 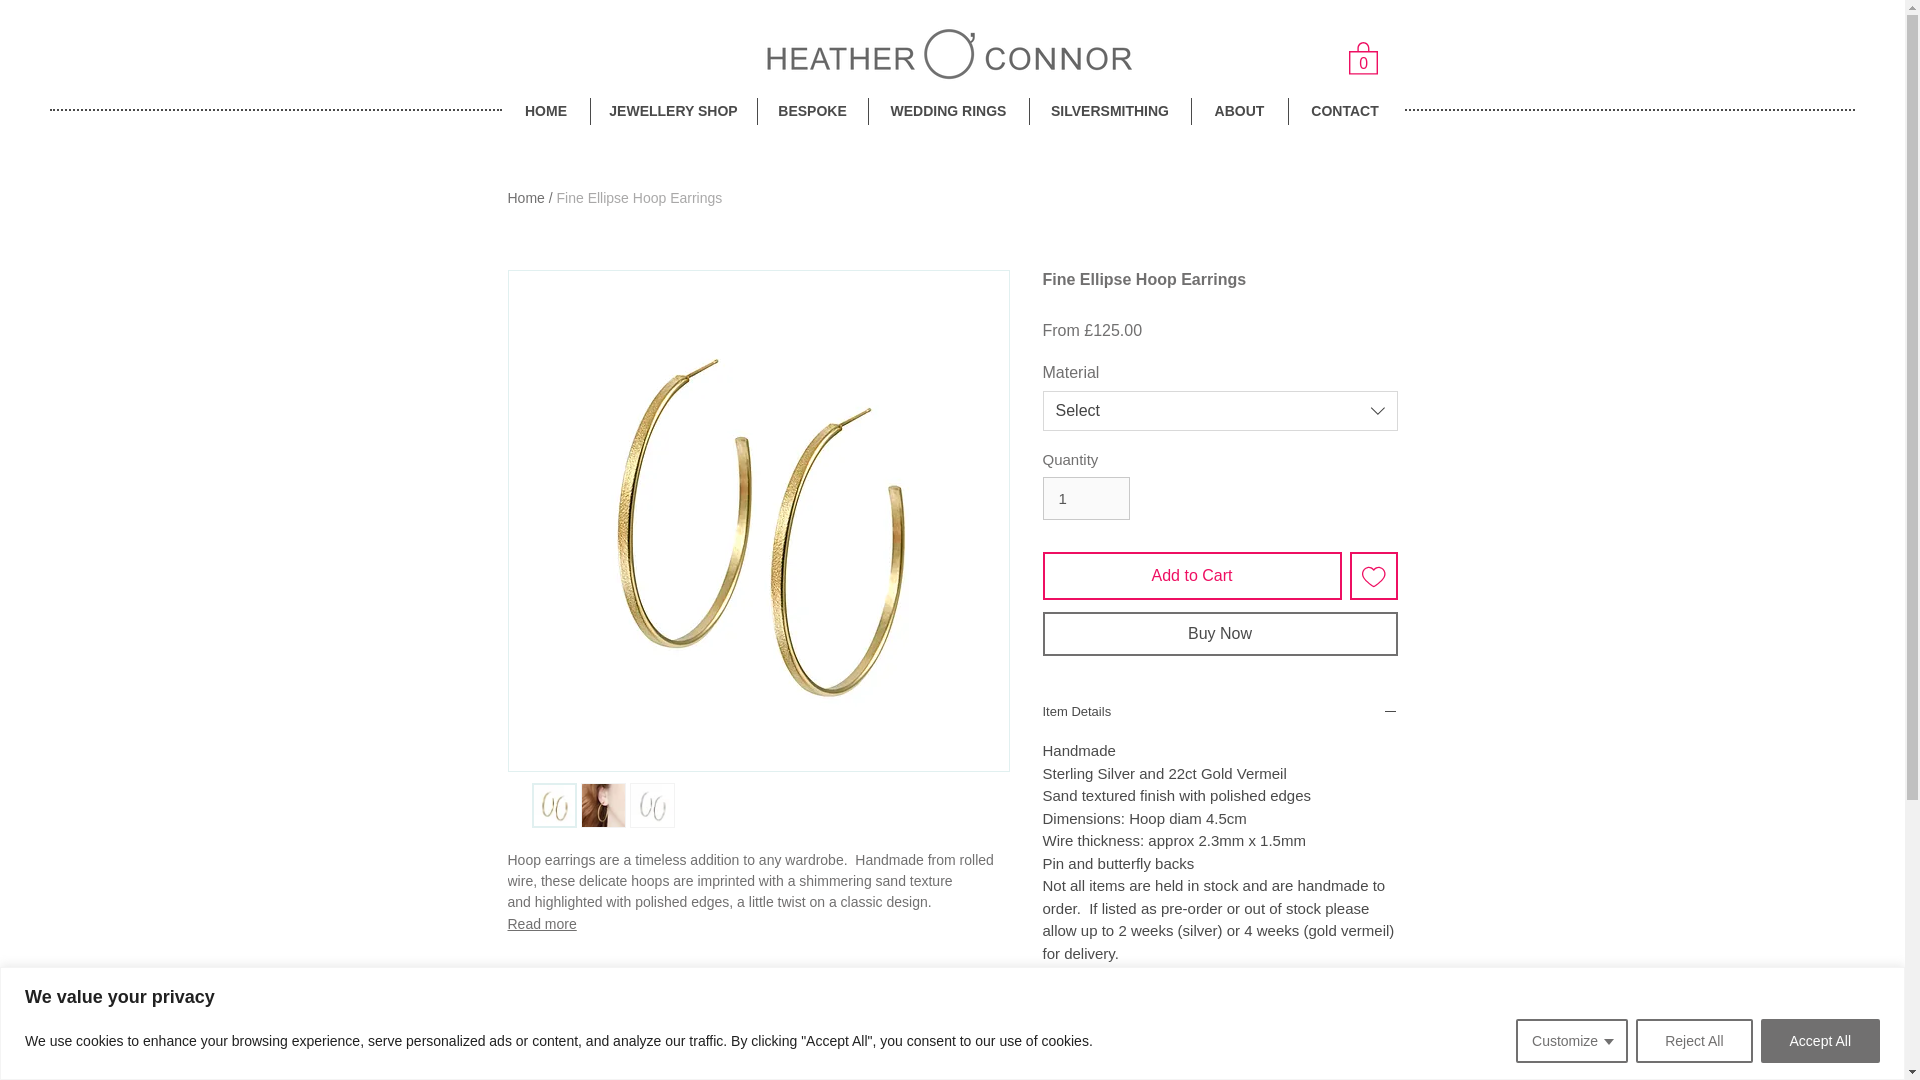 I want to click on SILVERSMITHING, so click(x=1110, y=112).